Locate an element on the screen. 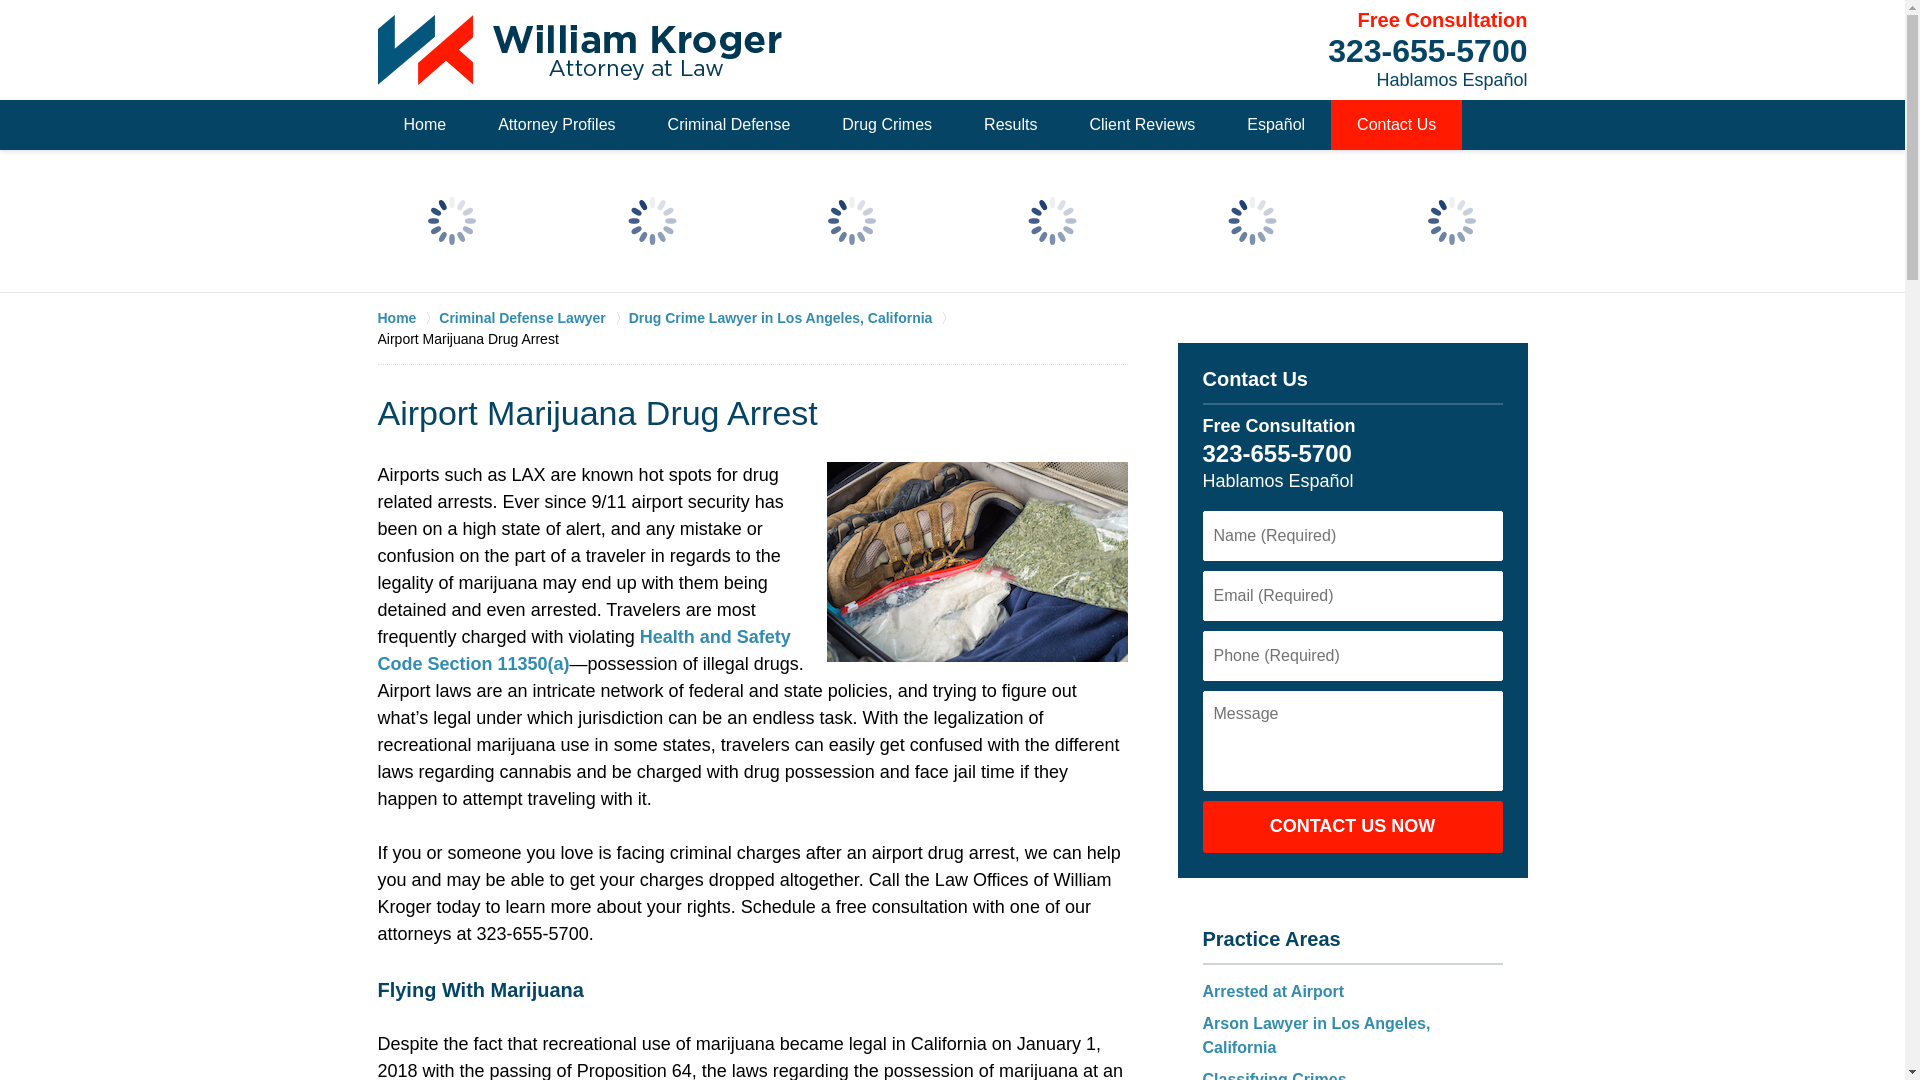  Drug Crimes is located at coordinates (887, 125).